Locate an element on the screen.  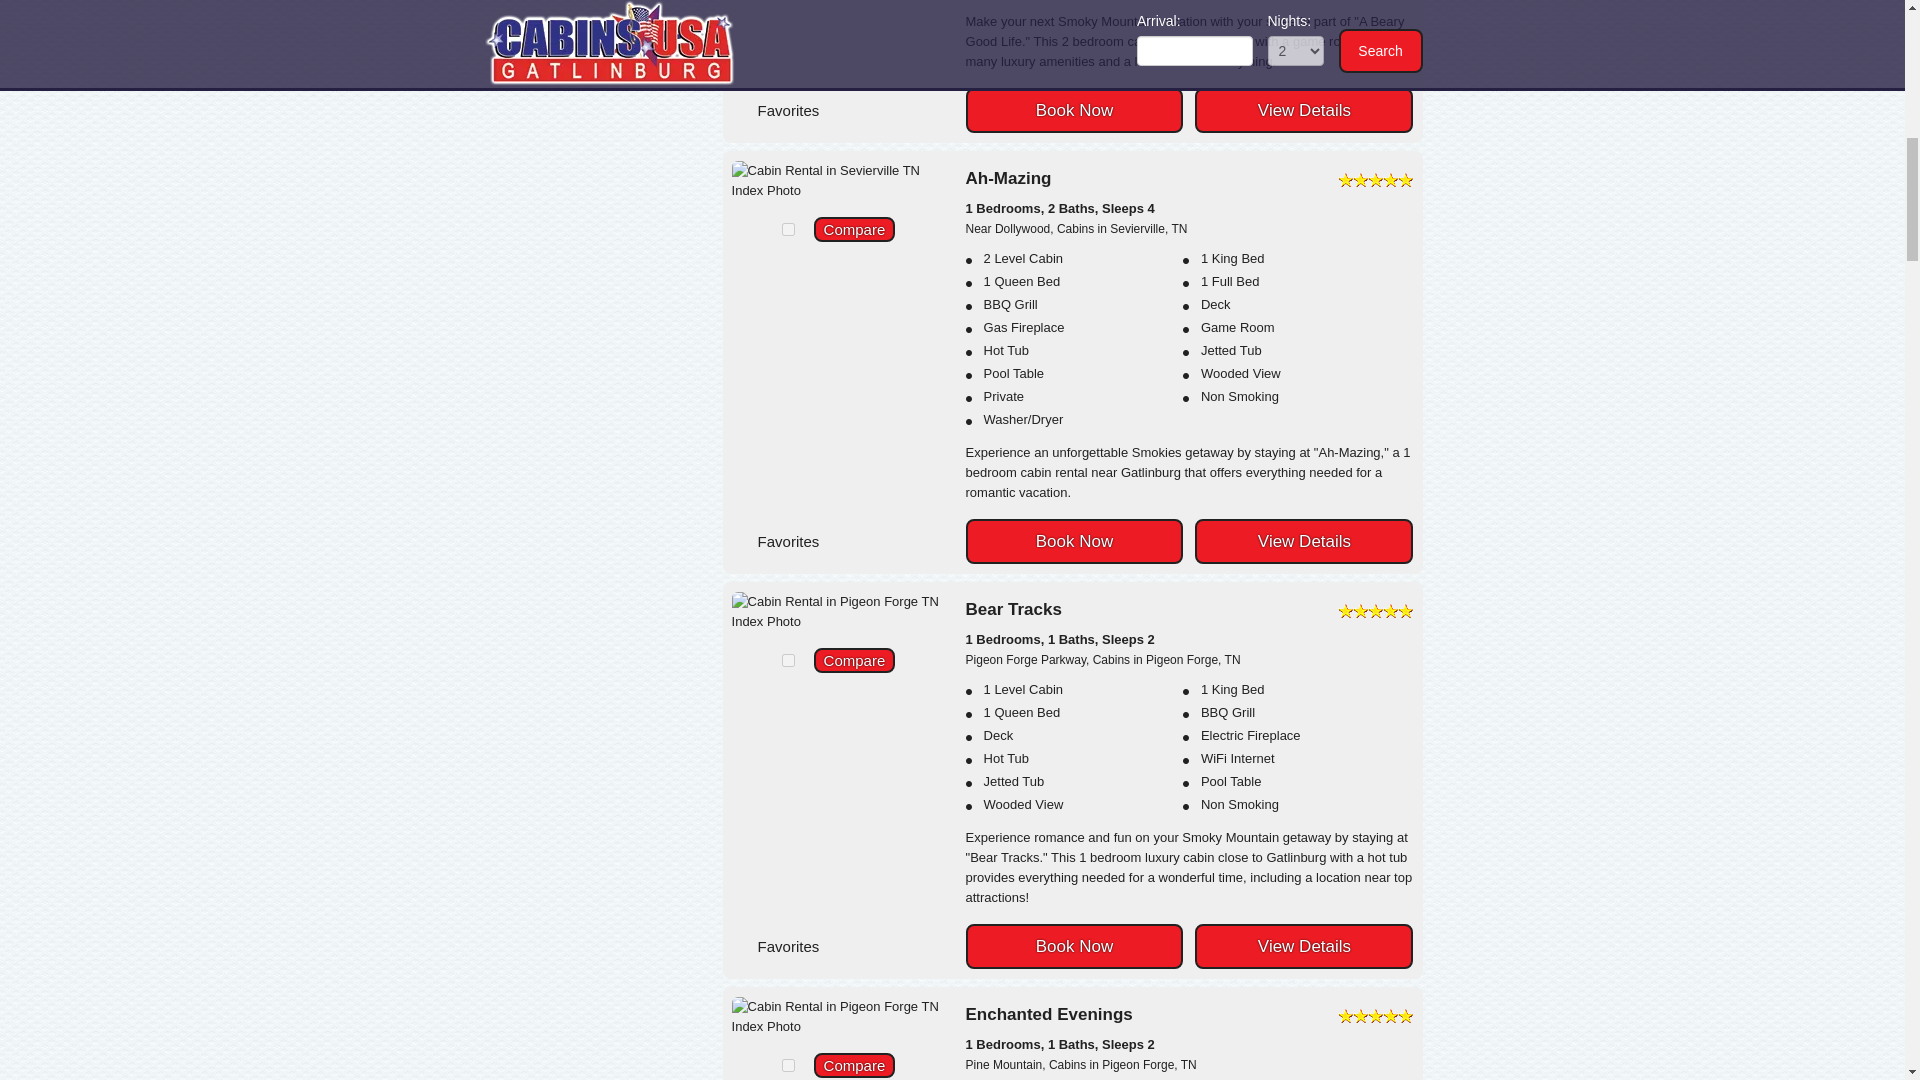
Compare is located at coordinates (855, 660).